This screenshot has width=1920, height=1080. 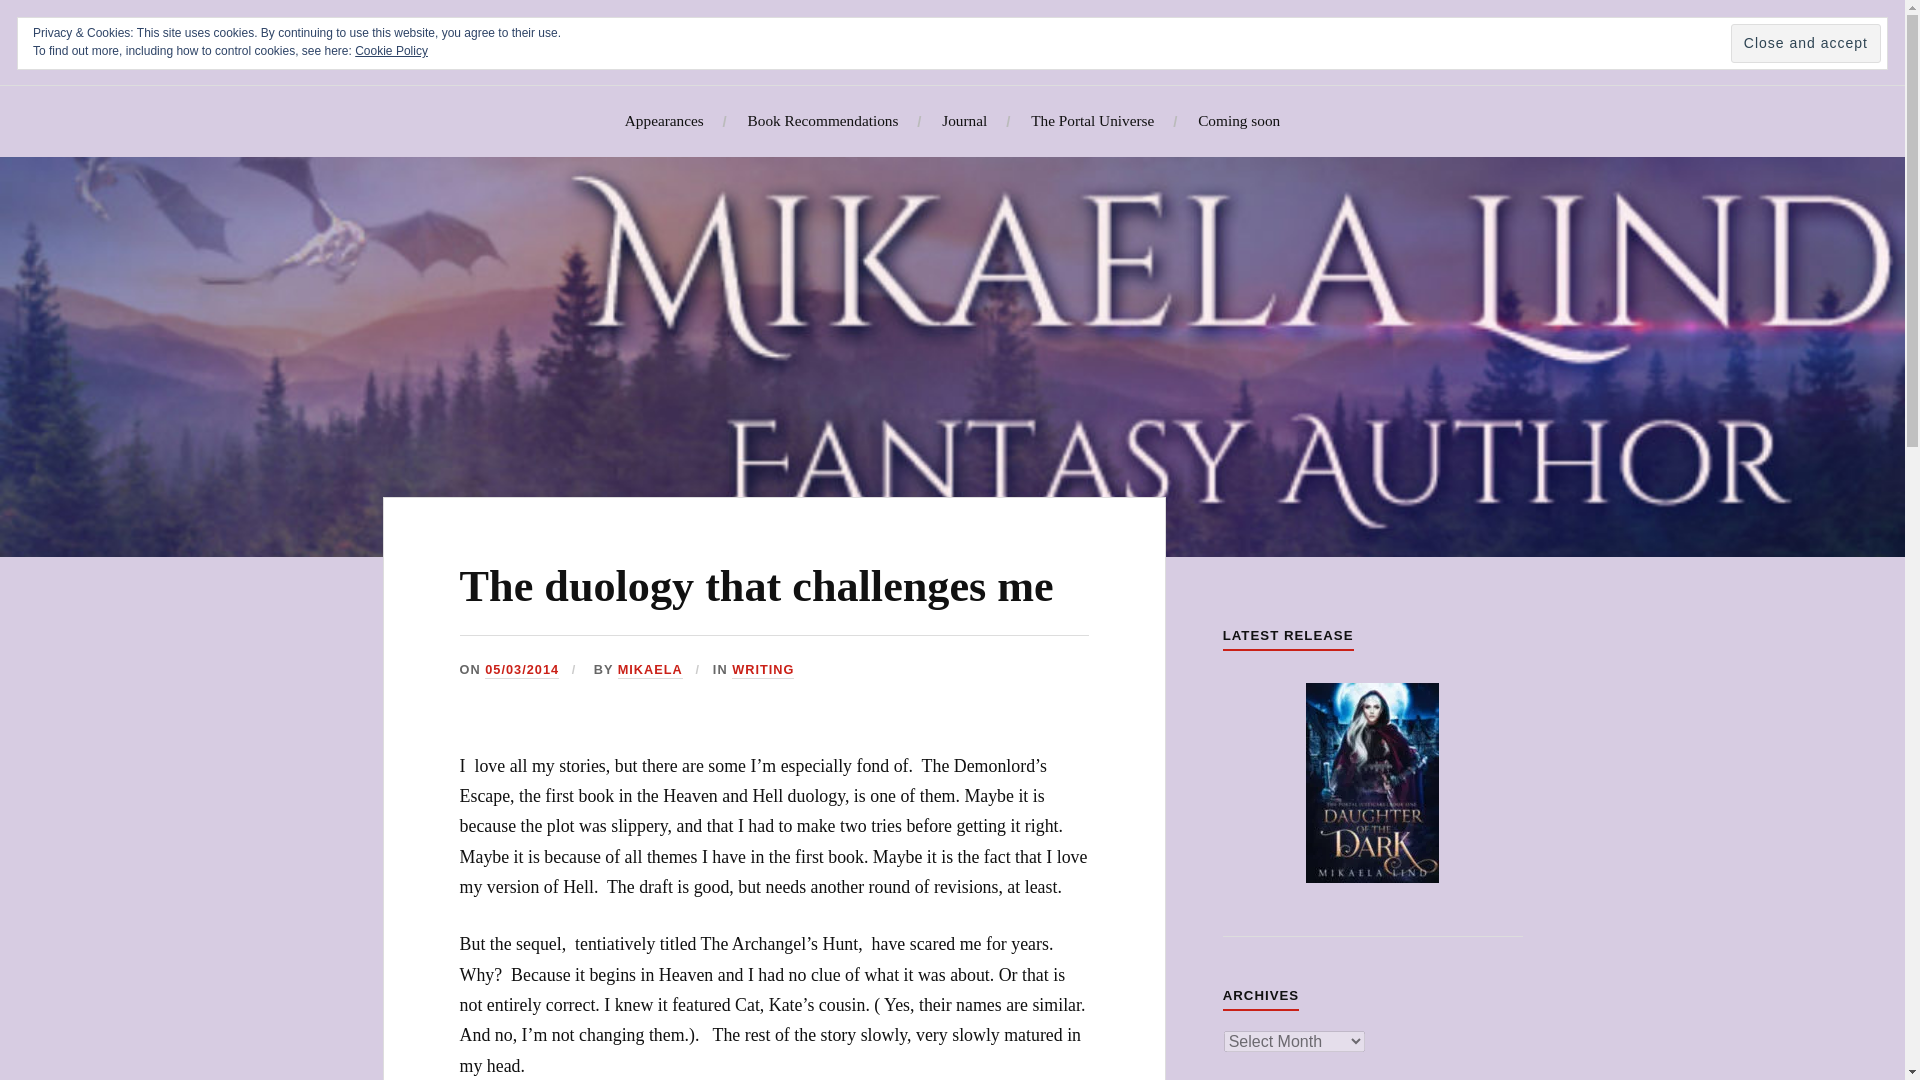 What do you see at coordinates (1092, 121) in the screenshot?
I see `The Portal Universe` at bounding box center [1092, 121].